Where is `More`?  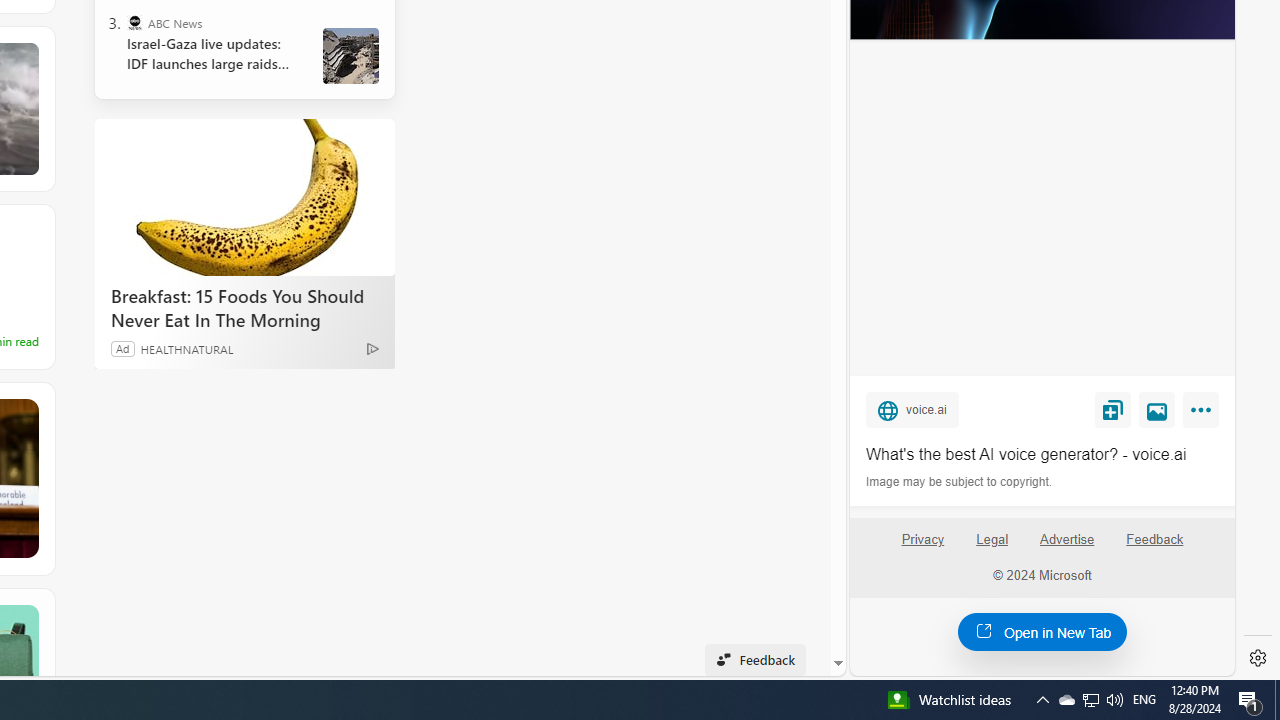
More is located at coordinates (1204, 414).